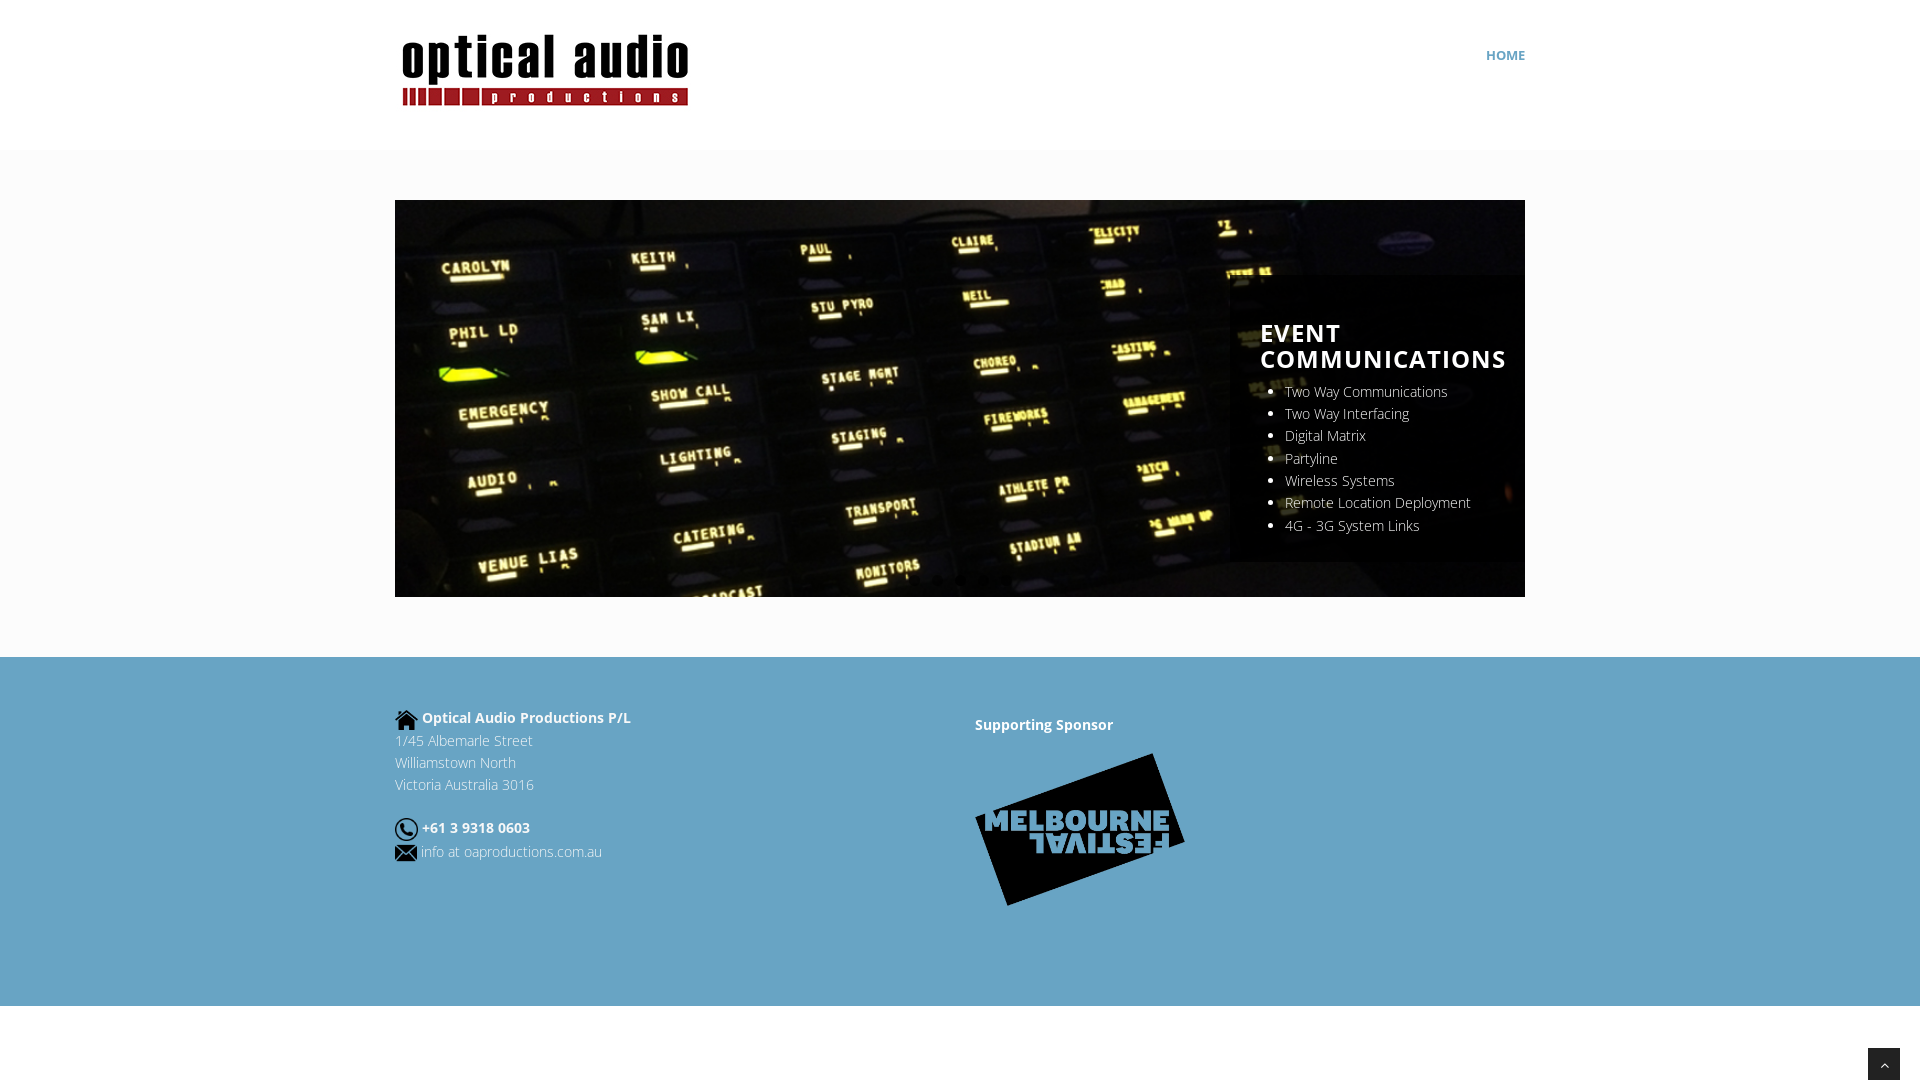 Image resolution: width=1920 pixels, height=1080 pixels. What do you see at coordinates (1006, 580) in the screenshot?
I see `5` at bounding box center [1006, 580].